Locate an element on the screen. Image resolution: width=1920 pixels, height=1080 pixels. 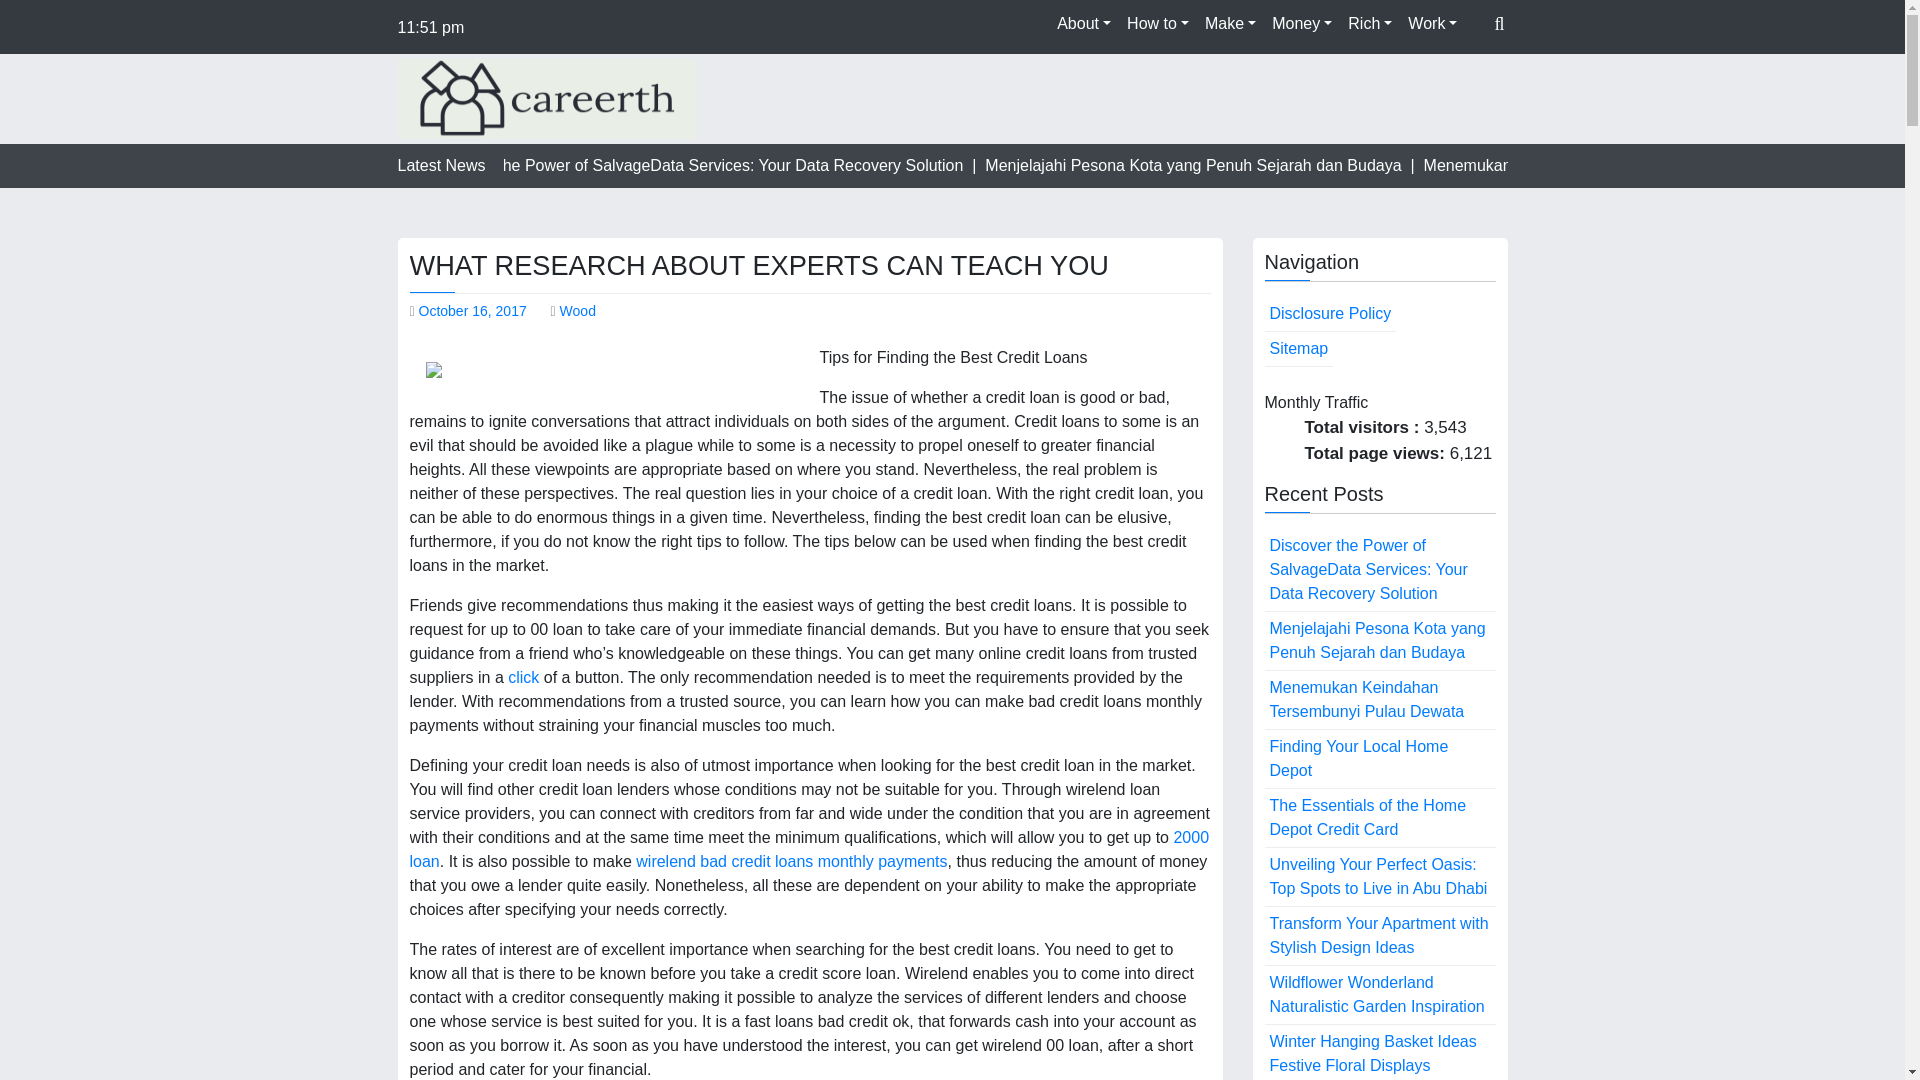
How to is located at coordinates (1158, 24).